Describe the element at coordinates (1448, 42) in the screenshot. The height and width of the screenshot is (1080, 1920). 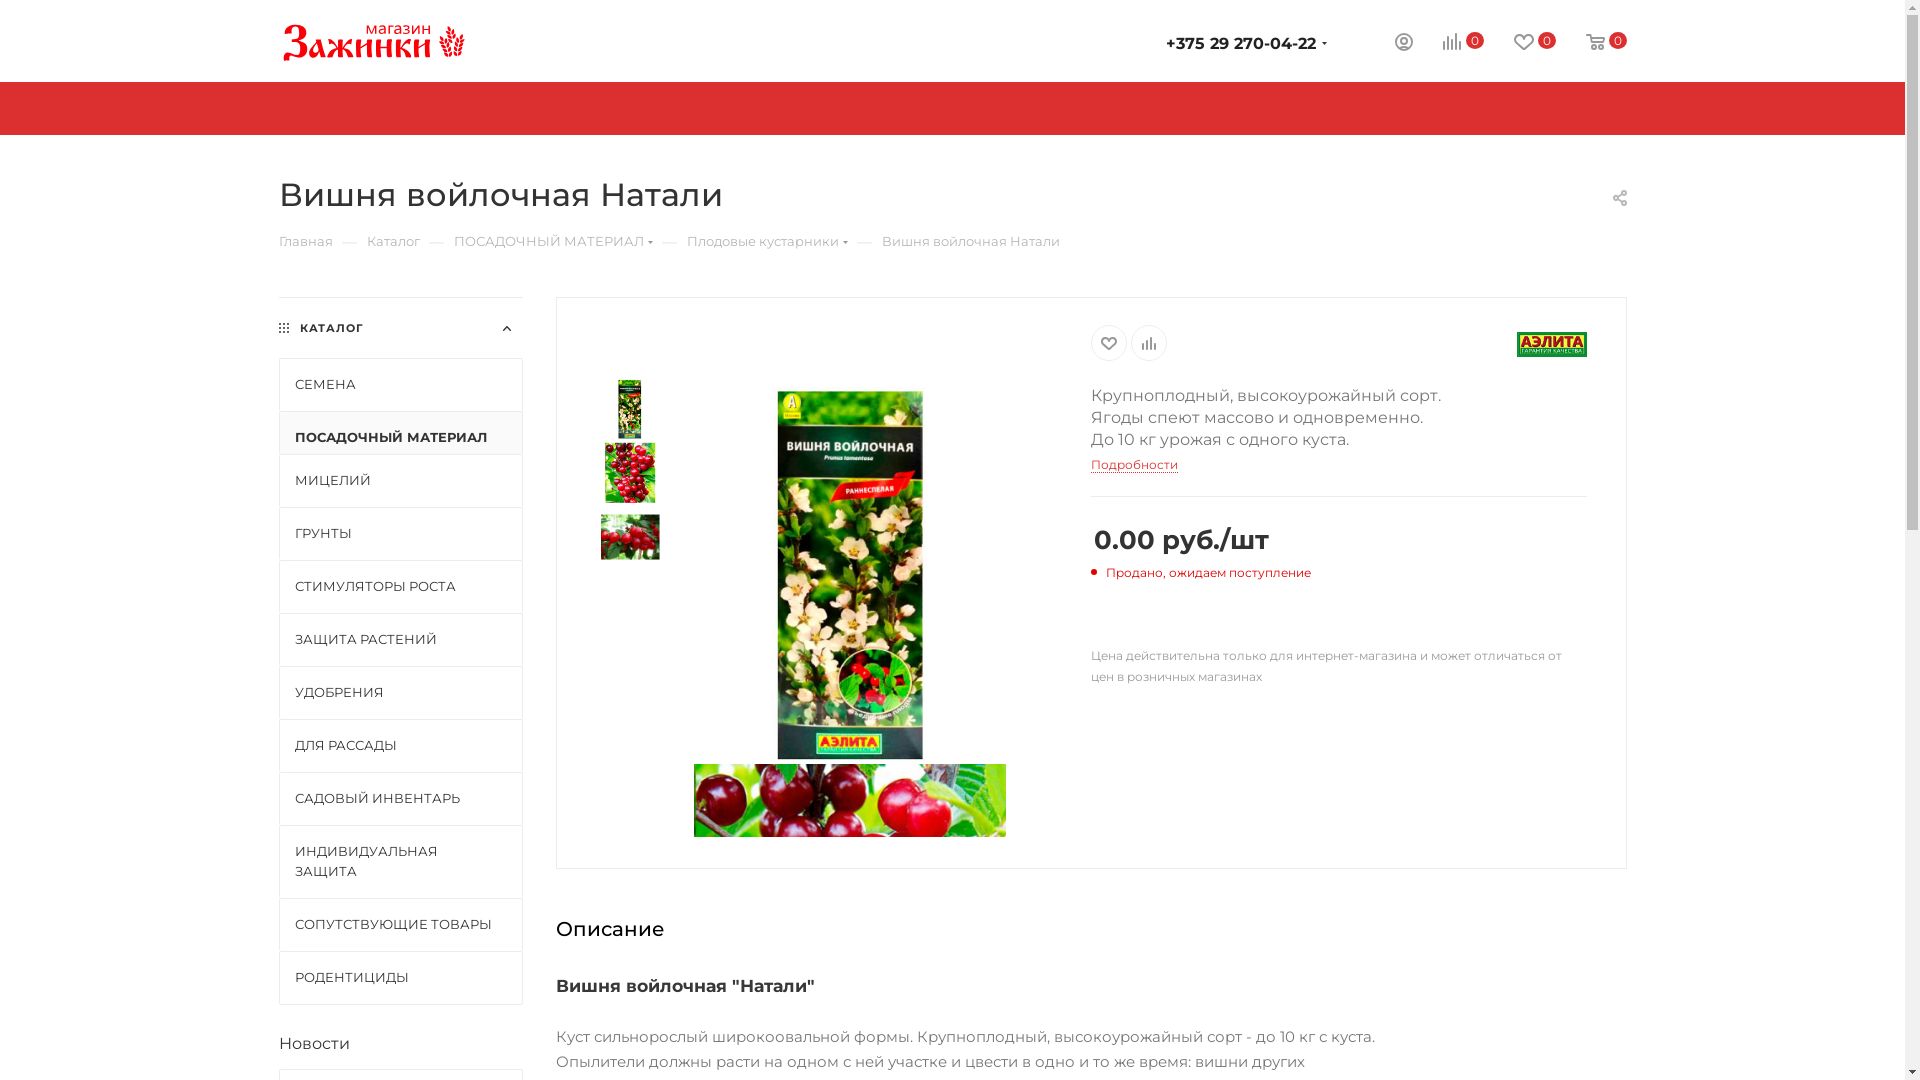
I see `0` at that location.